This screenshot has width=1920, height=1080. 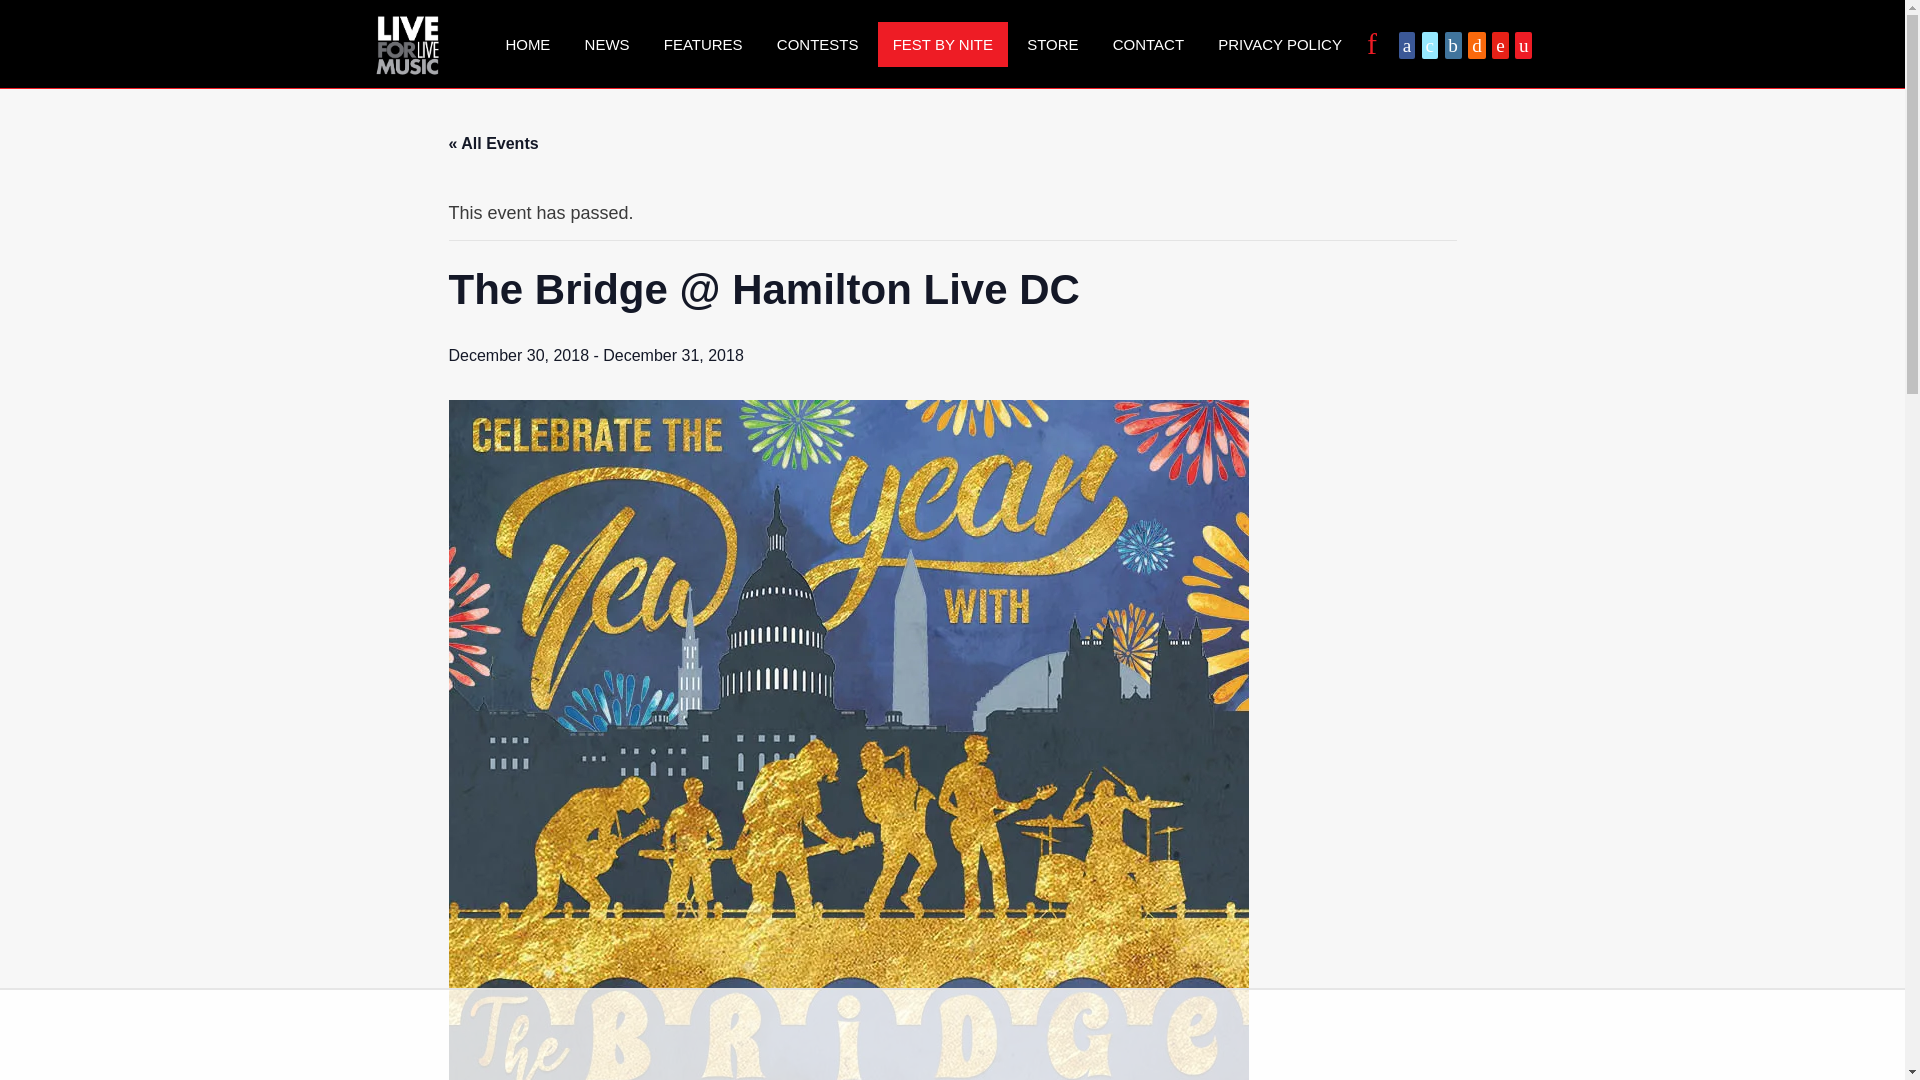 I want to click on L4LM, so click(x=406, y=43).